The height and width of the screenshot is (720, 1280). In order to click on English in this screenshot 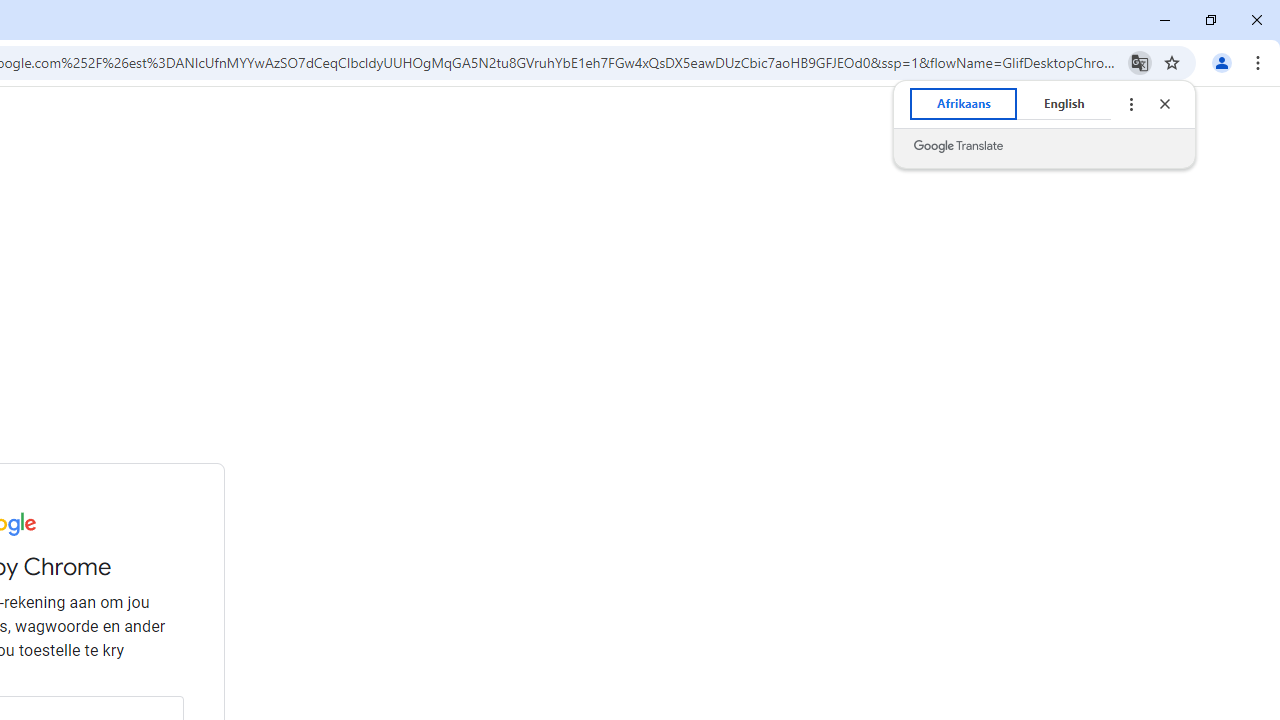, I will do `click(1064, 104)`.